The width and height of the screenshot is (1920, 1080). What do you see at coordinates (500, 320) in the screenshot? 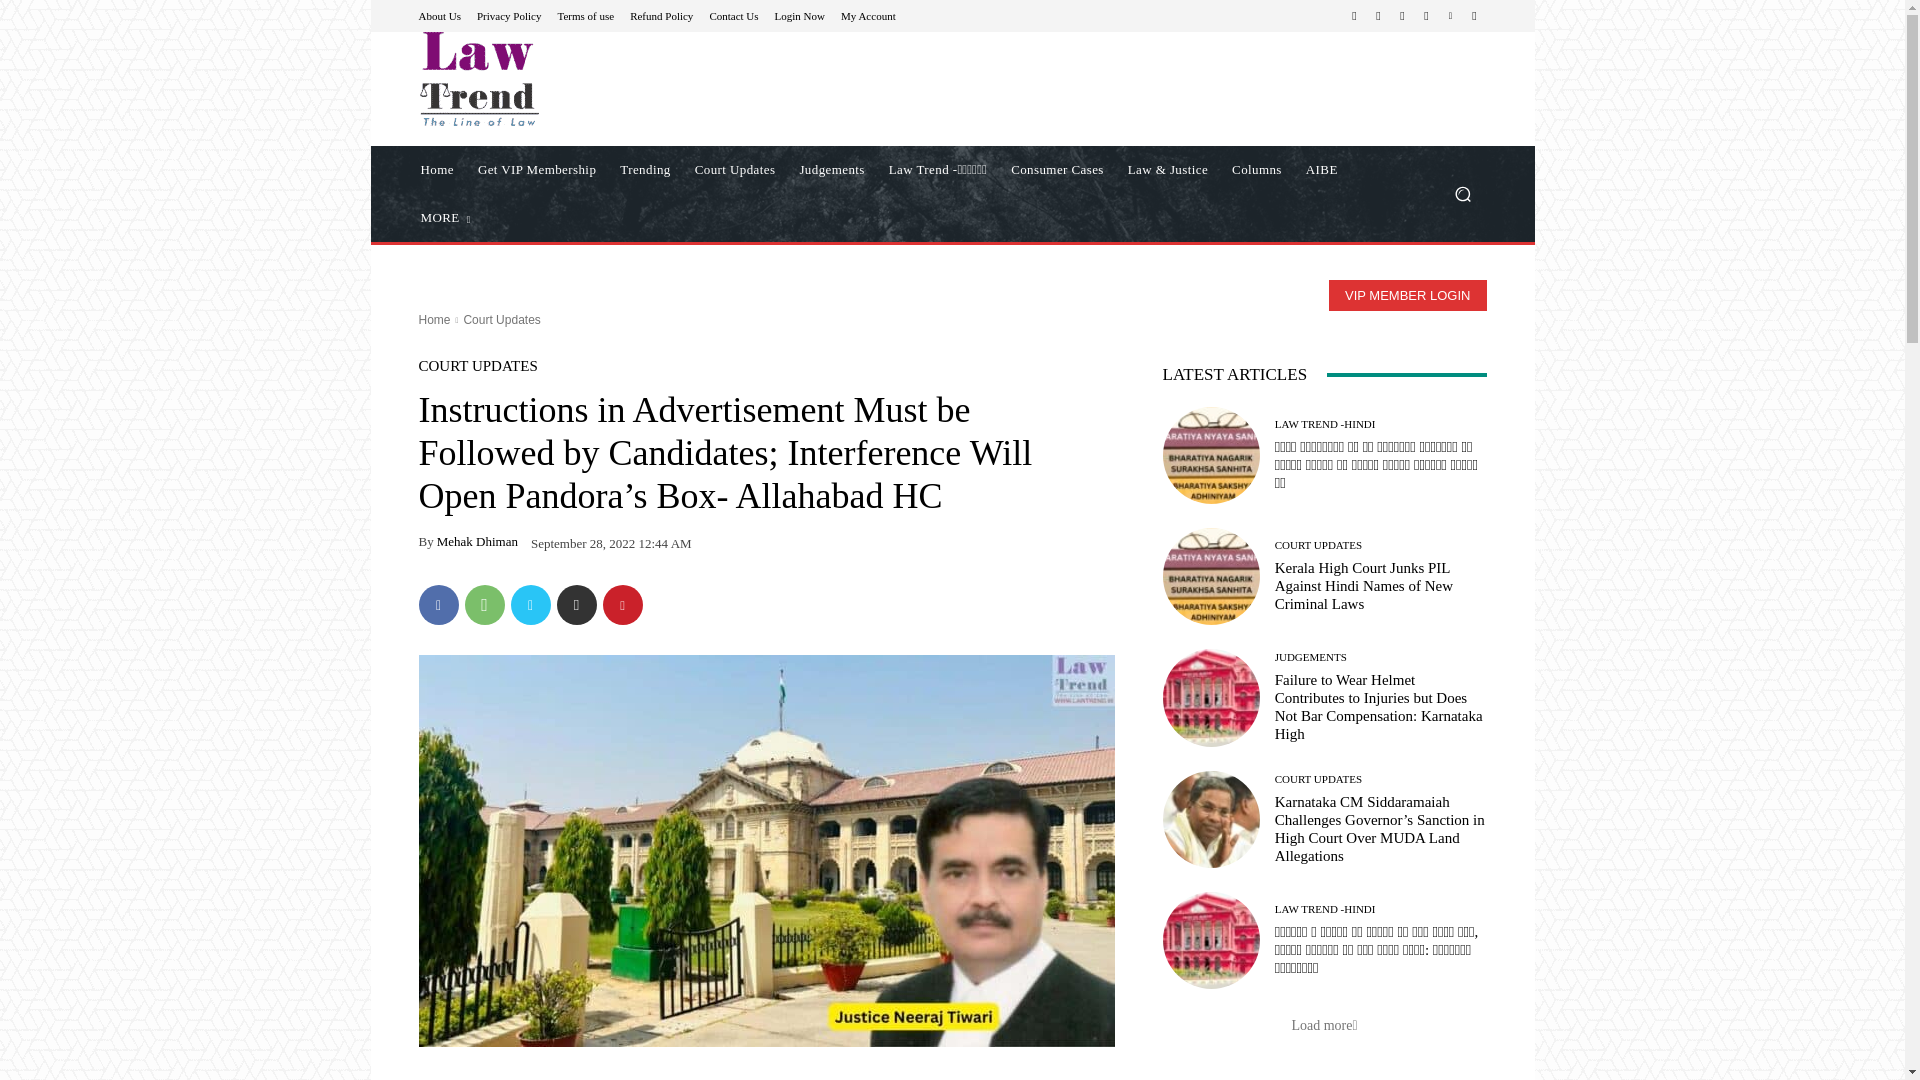
I see `View all posts in Court Updates` at bounding box center [500, 320].